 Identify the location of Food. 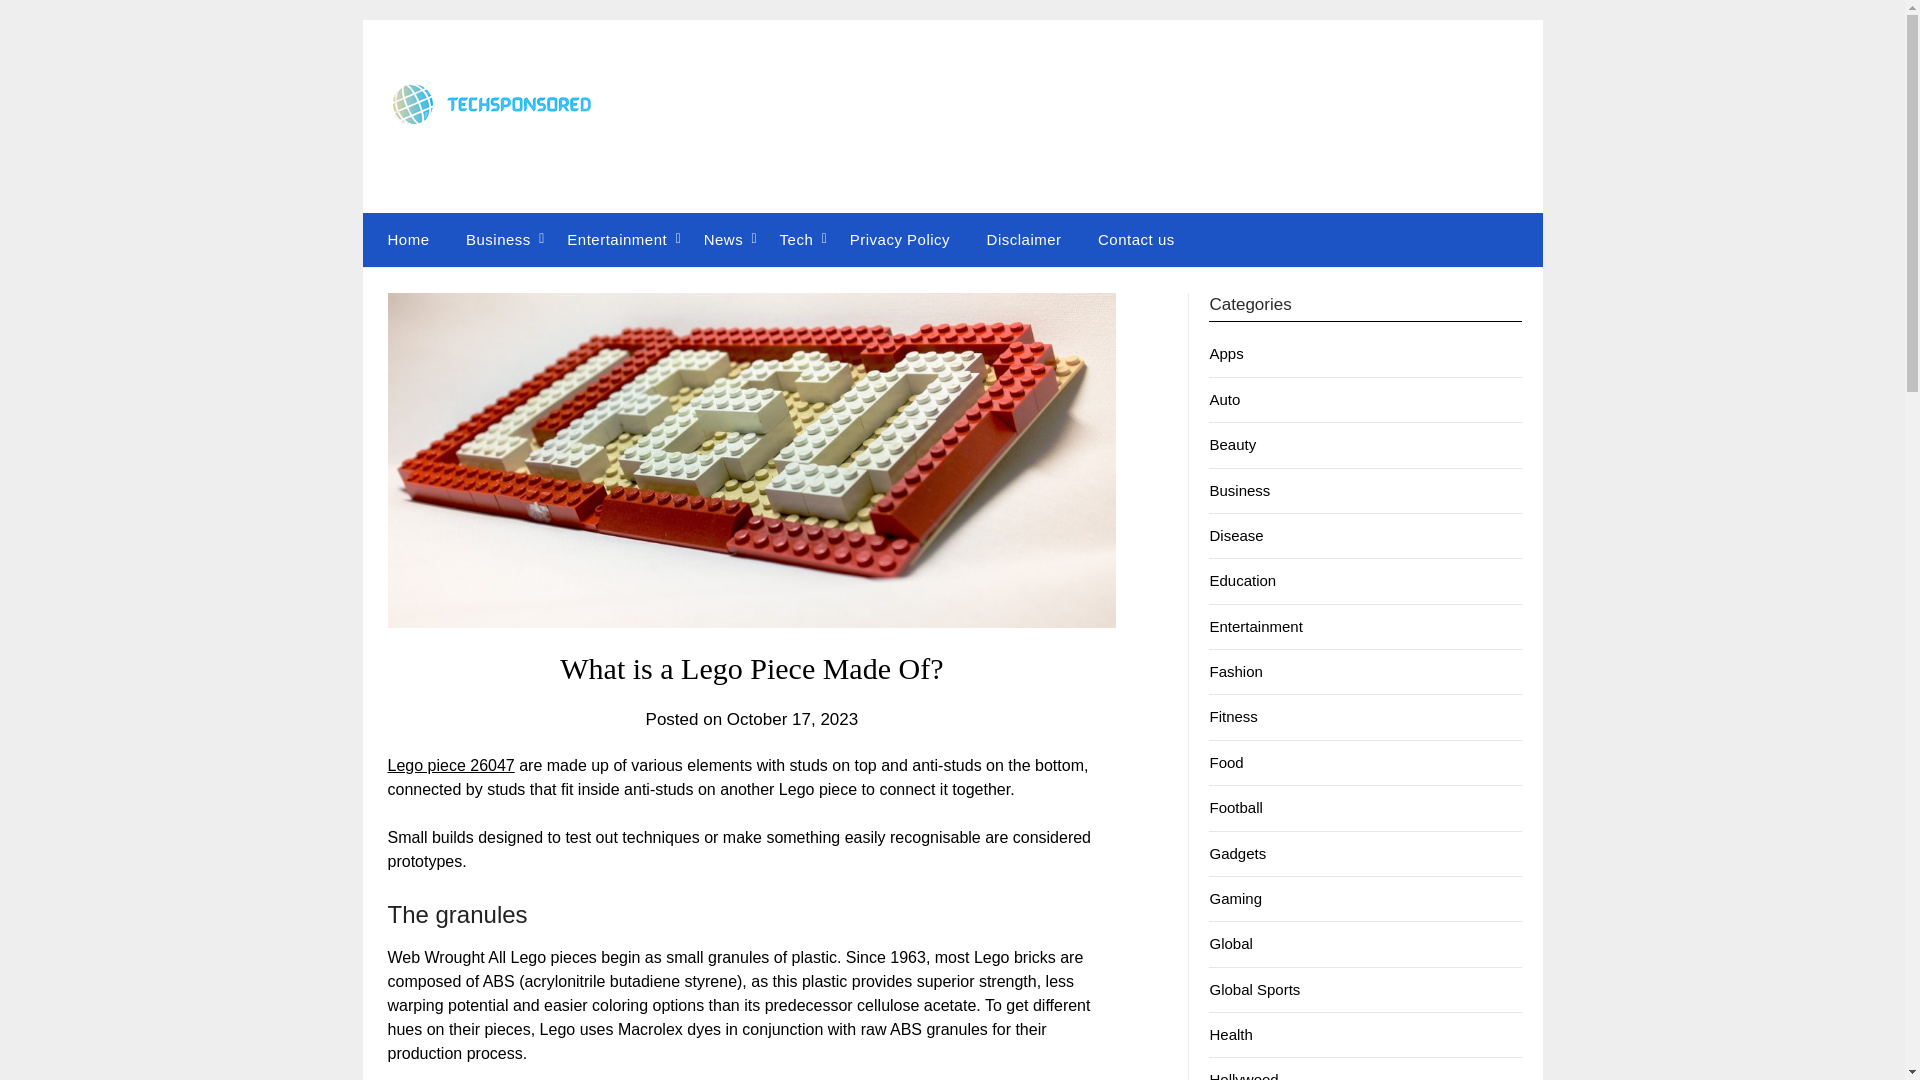
(1226, 762).